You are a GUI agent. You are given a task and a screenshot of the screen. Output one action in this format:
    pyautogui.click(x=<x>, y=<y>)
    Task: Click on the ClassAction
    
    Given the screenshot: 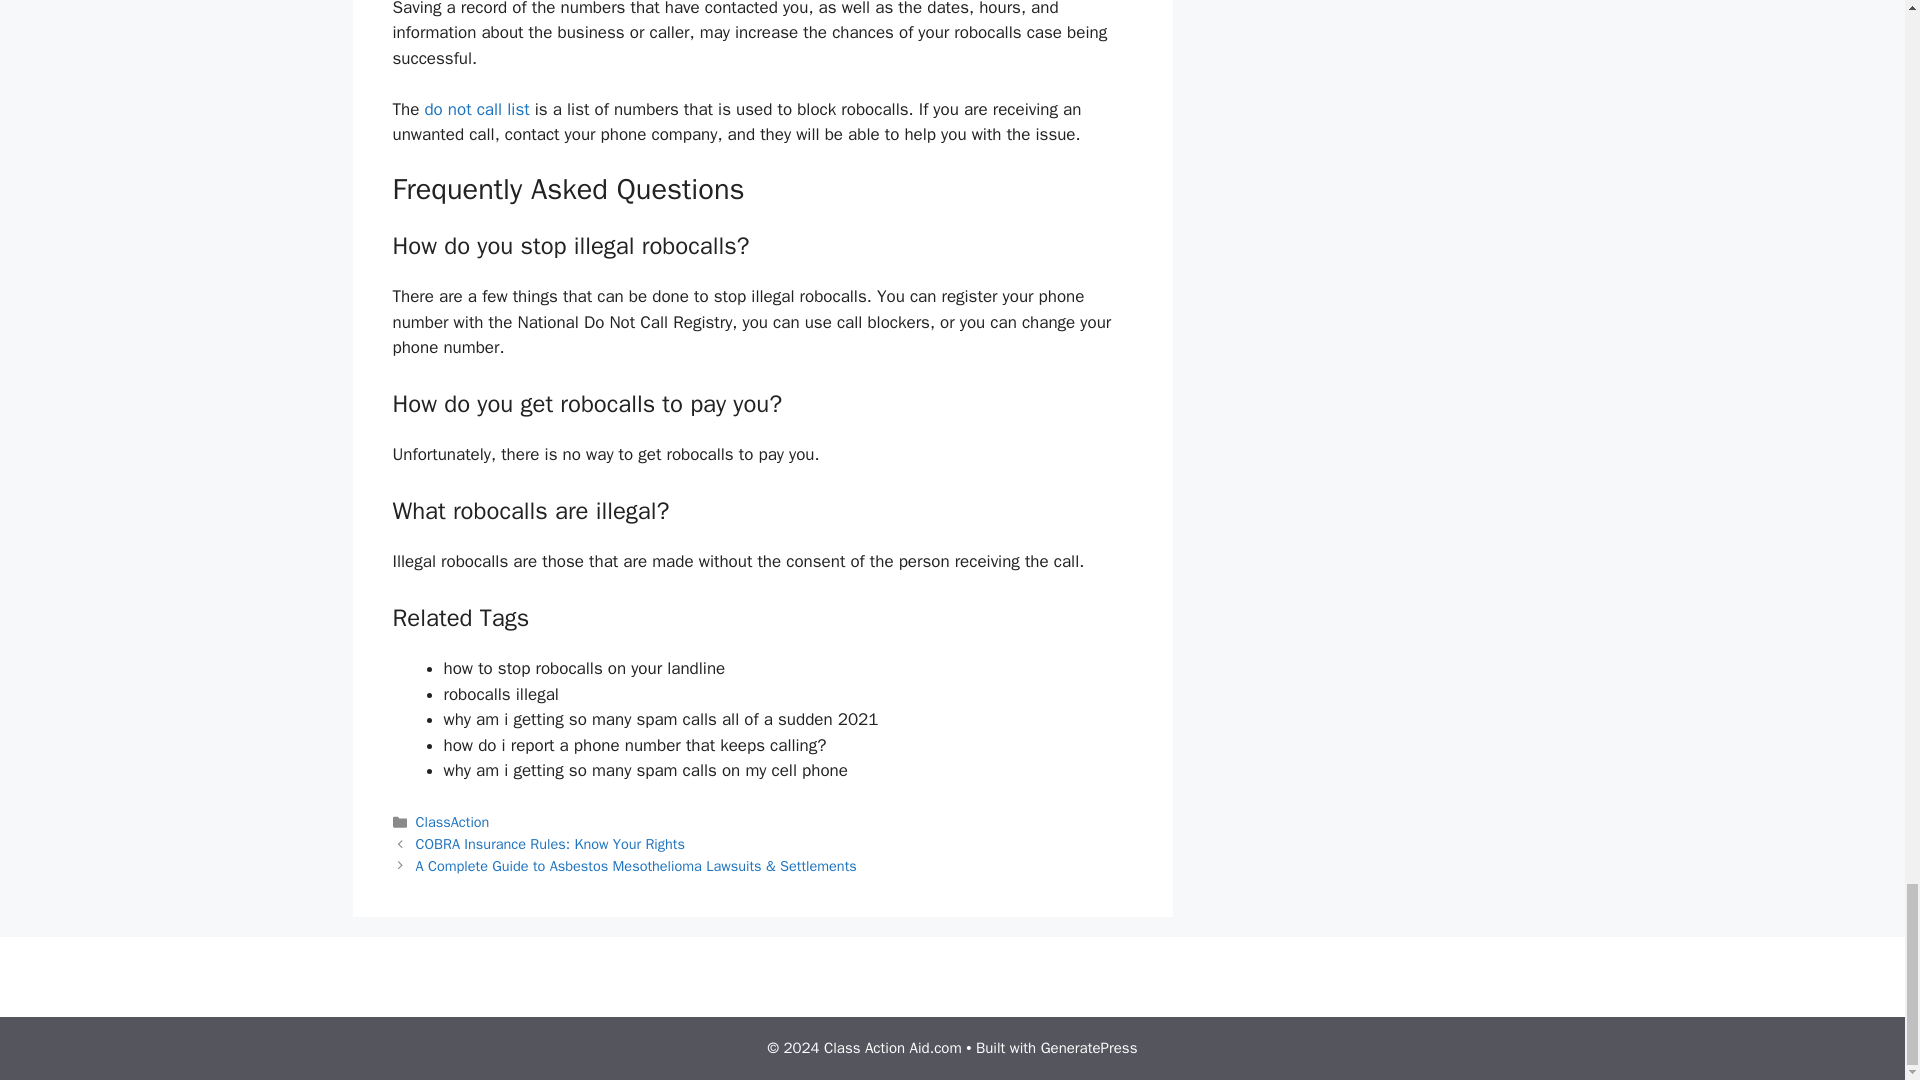 What is the action you would take?
    pyautogui.click(x=452, y=822)
    